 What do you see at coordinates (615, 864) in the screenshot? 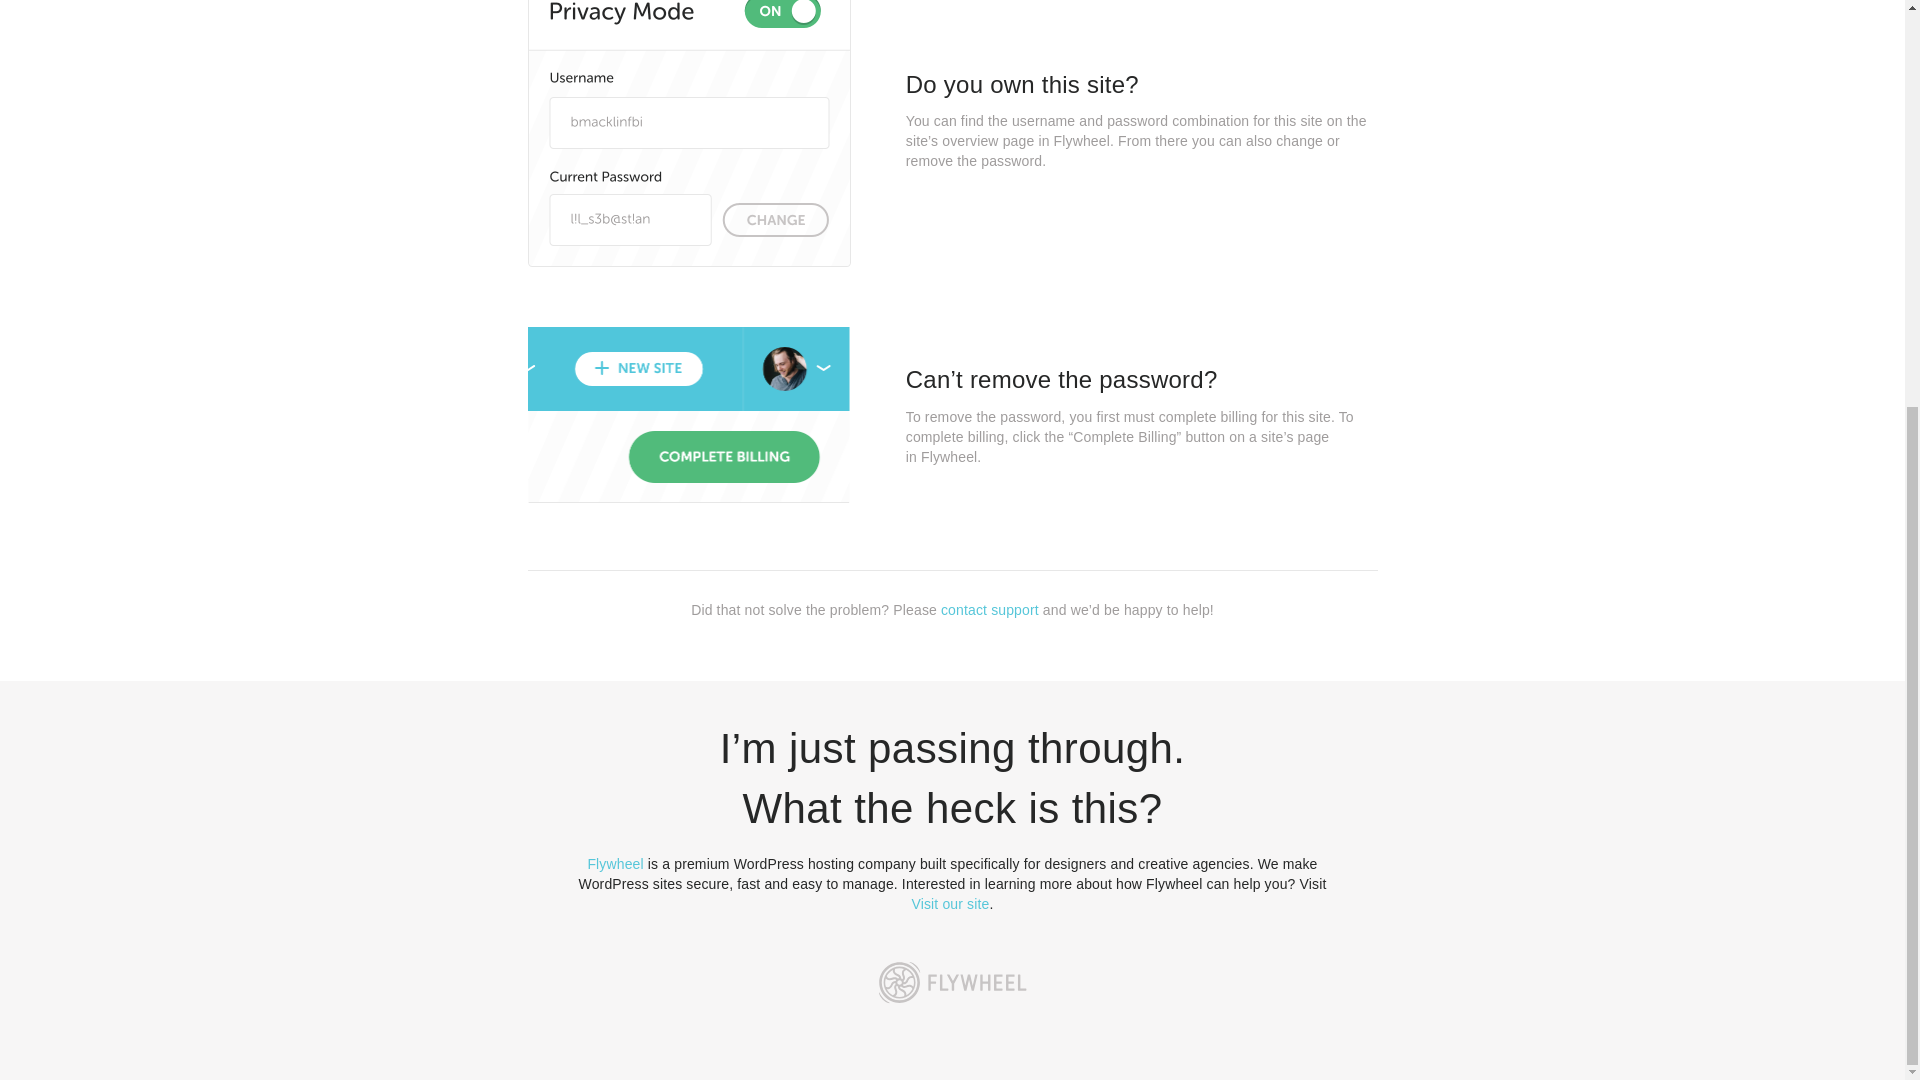
I see `Flywheel` at bounding box center [615, 864].